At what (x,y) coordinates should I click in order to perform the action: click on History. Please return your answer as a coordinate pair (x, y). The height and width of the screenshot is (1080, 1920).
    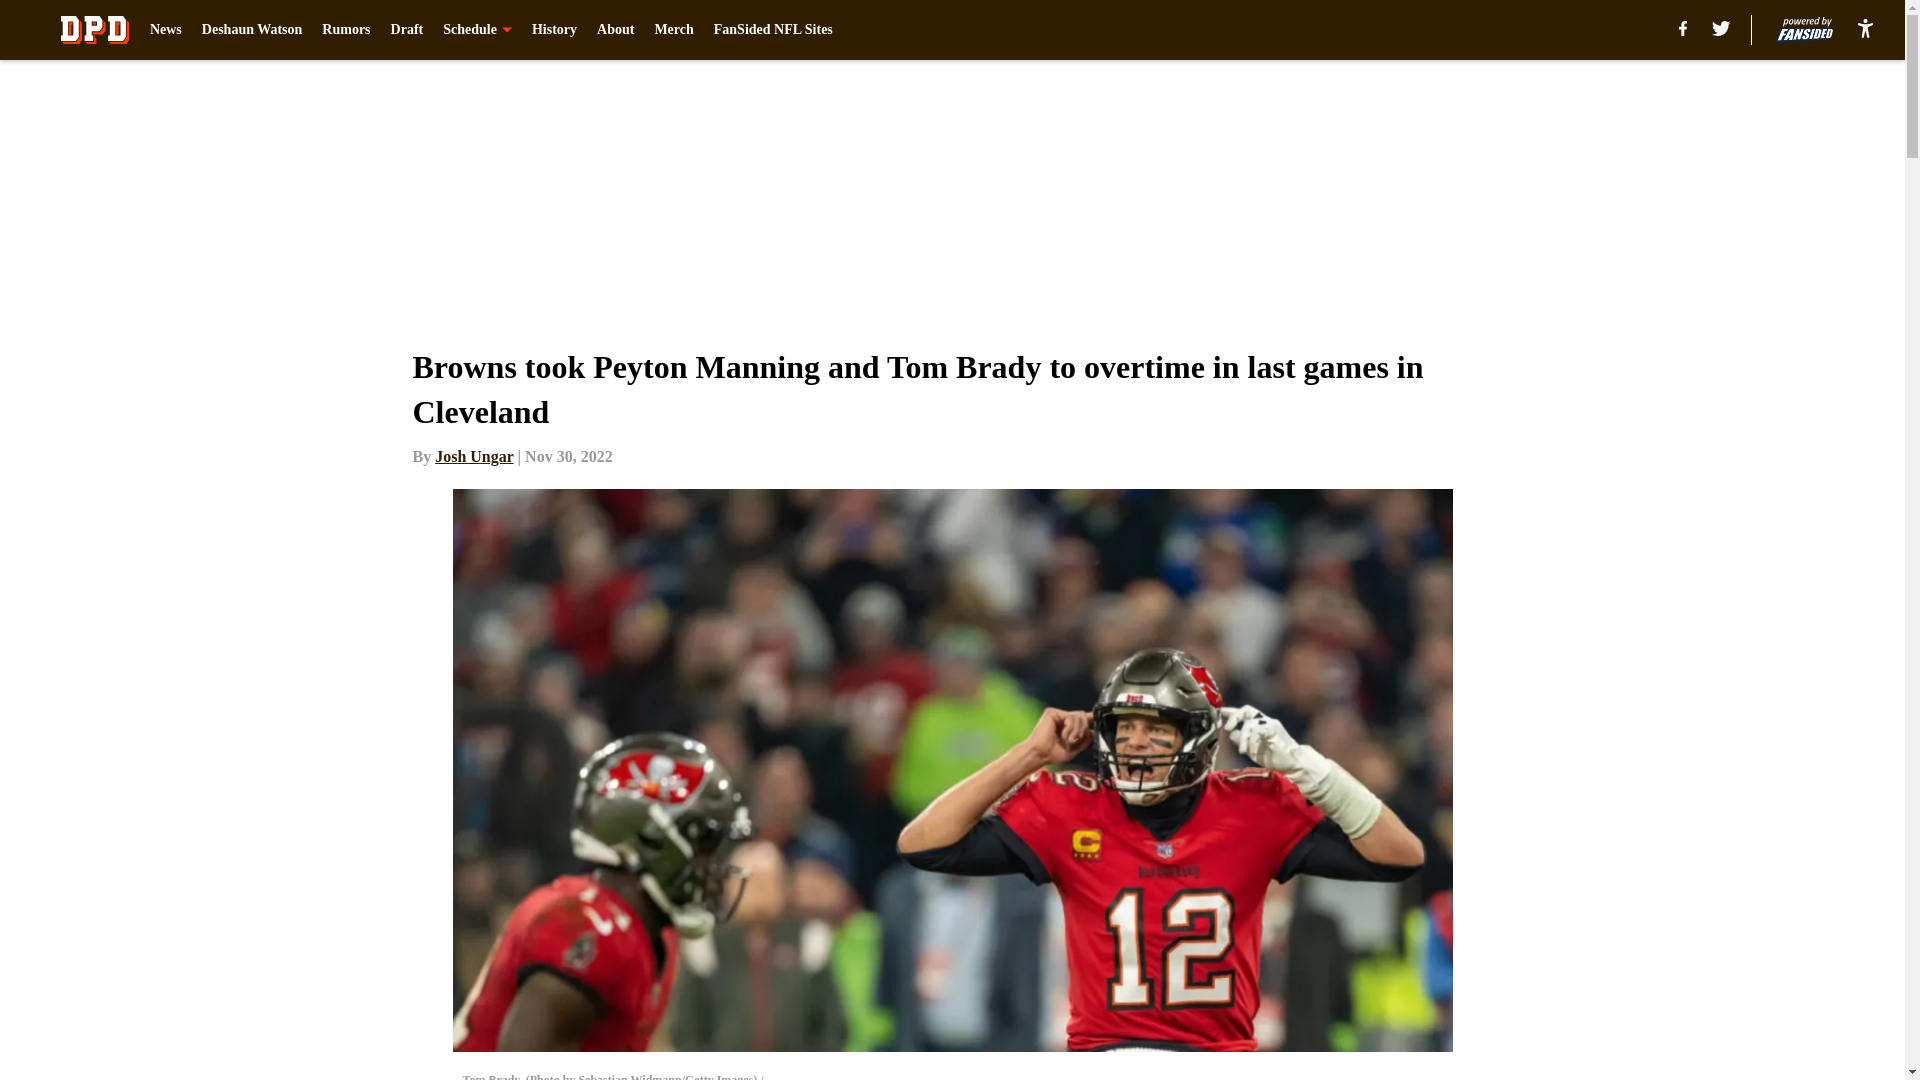
    Looking at the image, I should click on (554, 30).